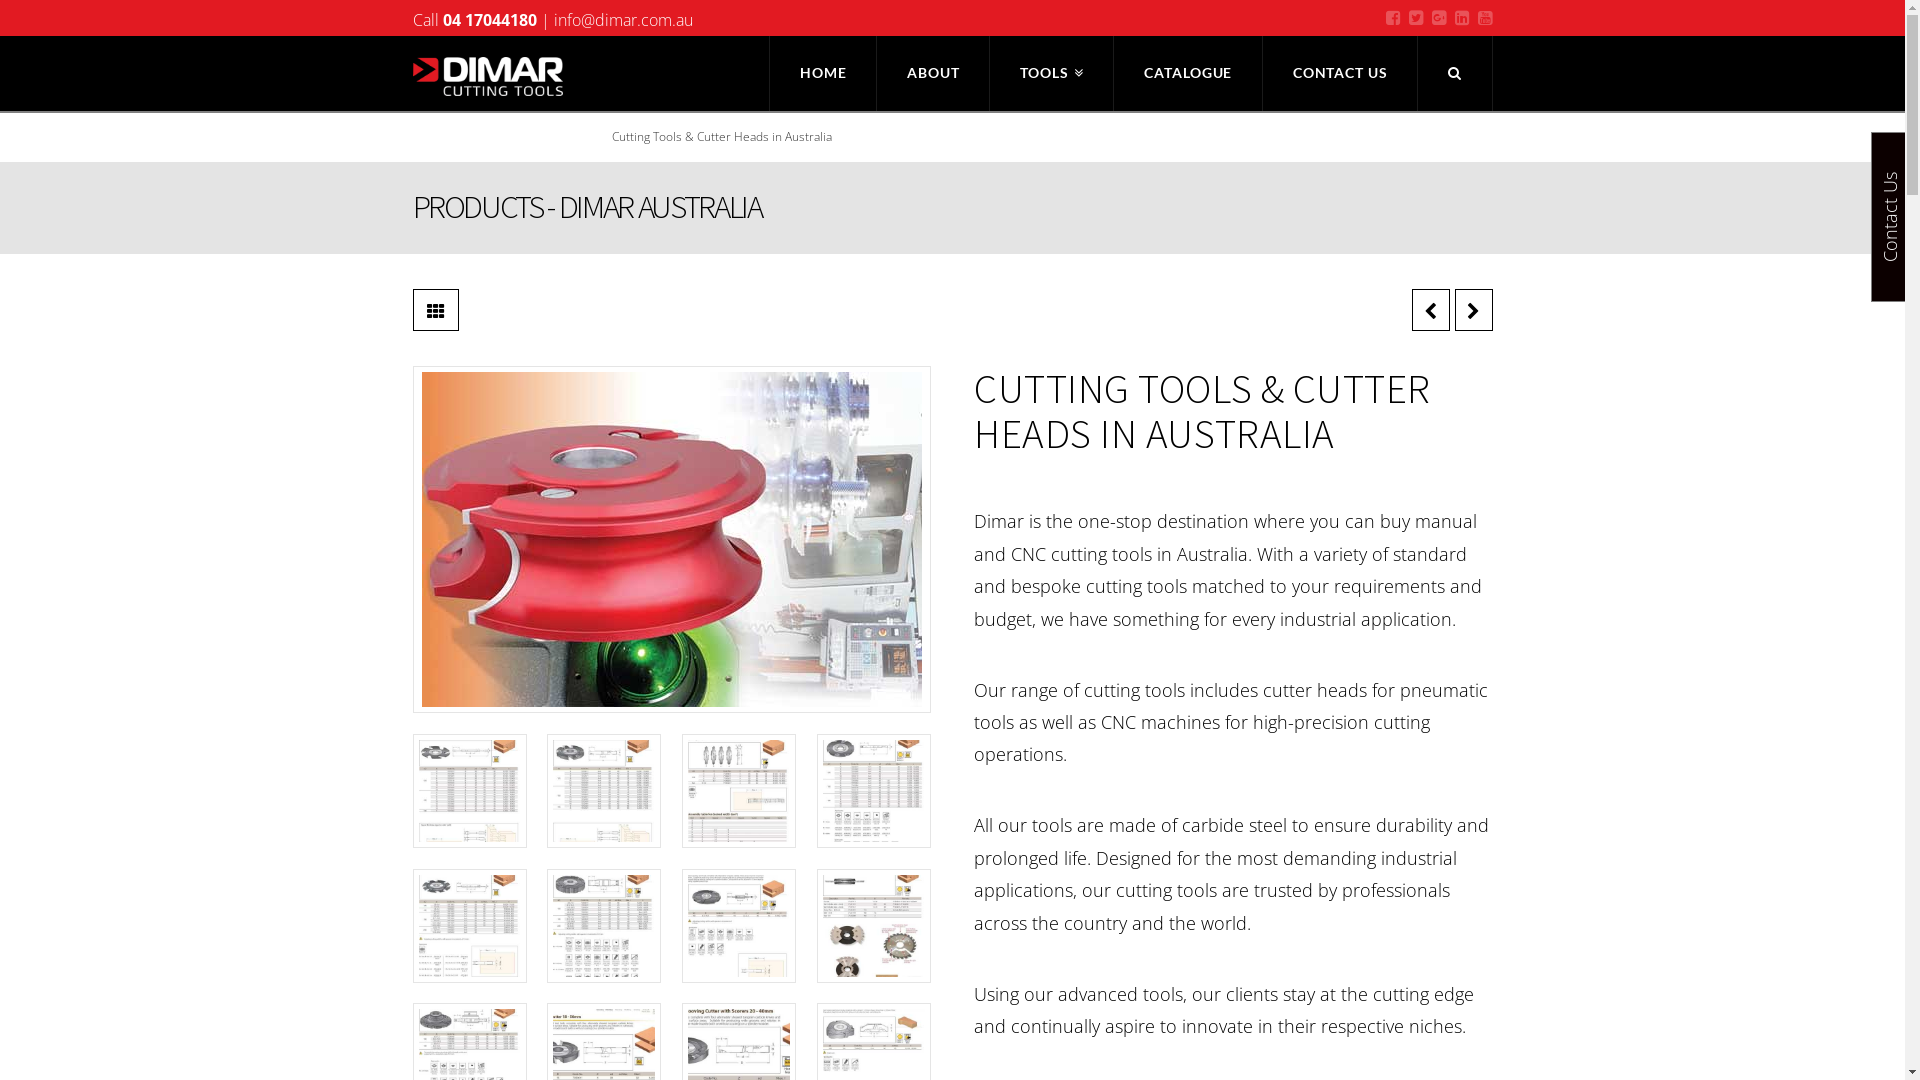  Describe the element at coordinates (469, 791) in the screenshot. I see `114` at that location.